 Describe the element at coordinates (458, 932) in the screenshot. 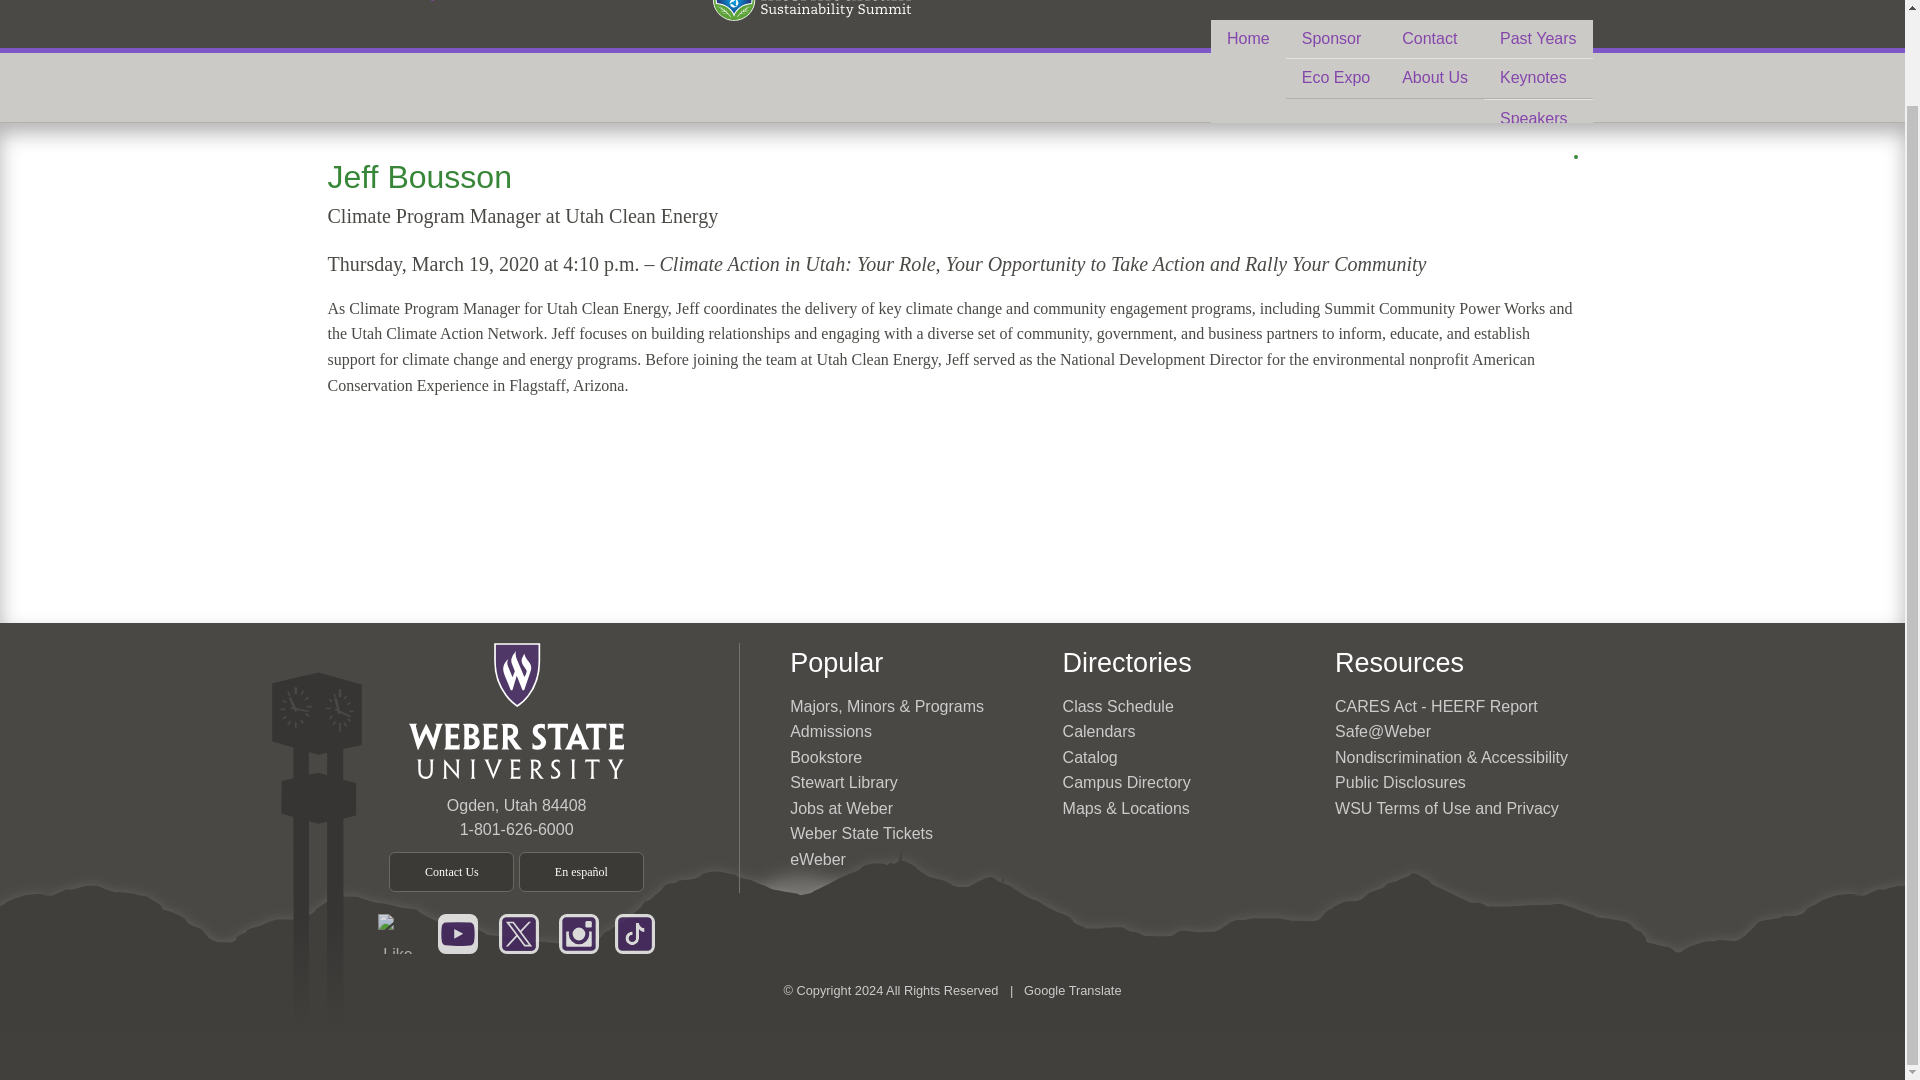

I see `Subscribe to our YouTube Channel` at that location.